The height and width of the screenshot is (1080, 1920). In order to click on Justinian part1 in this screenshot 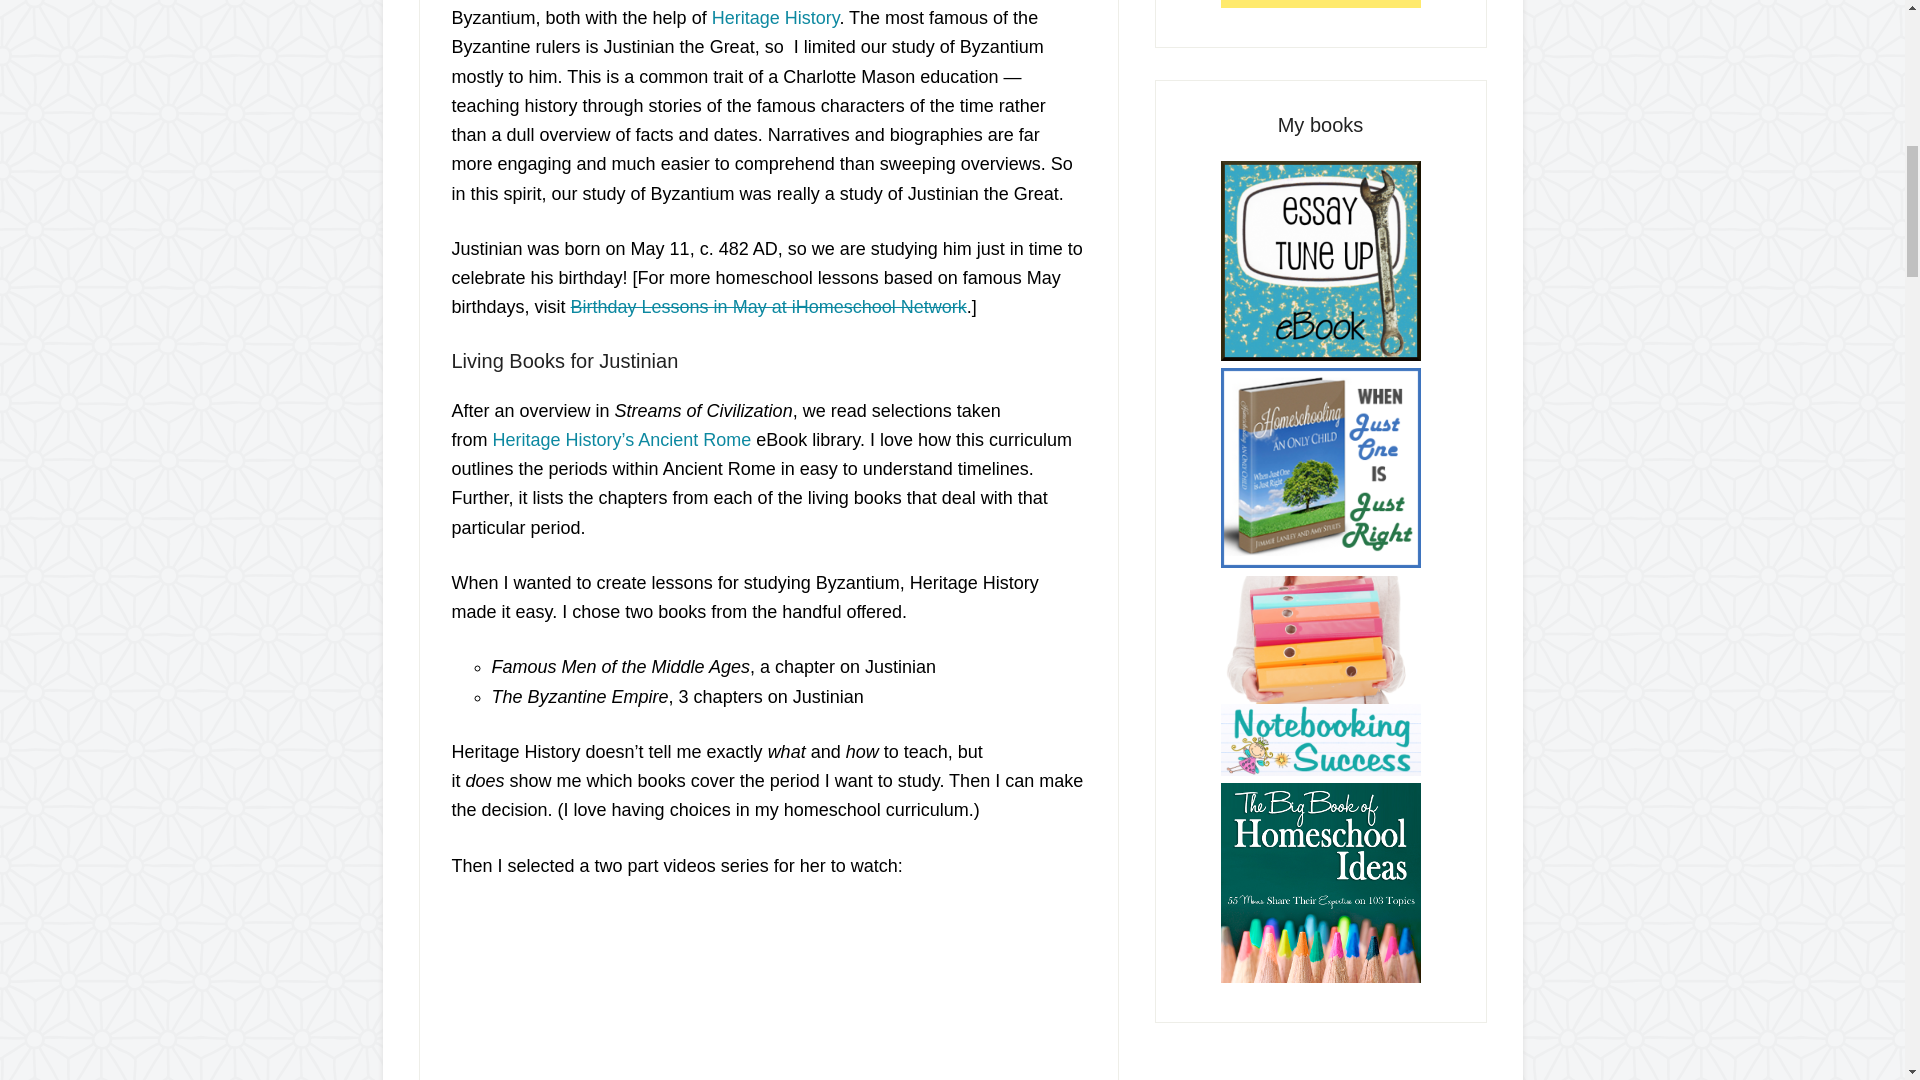, I will do `click(702, 994)`.